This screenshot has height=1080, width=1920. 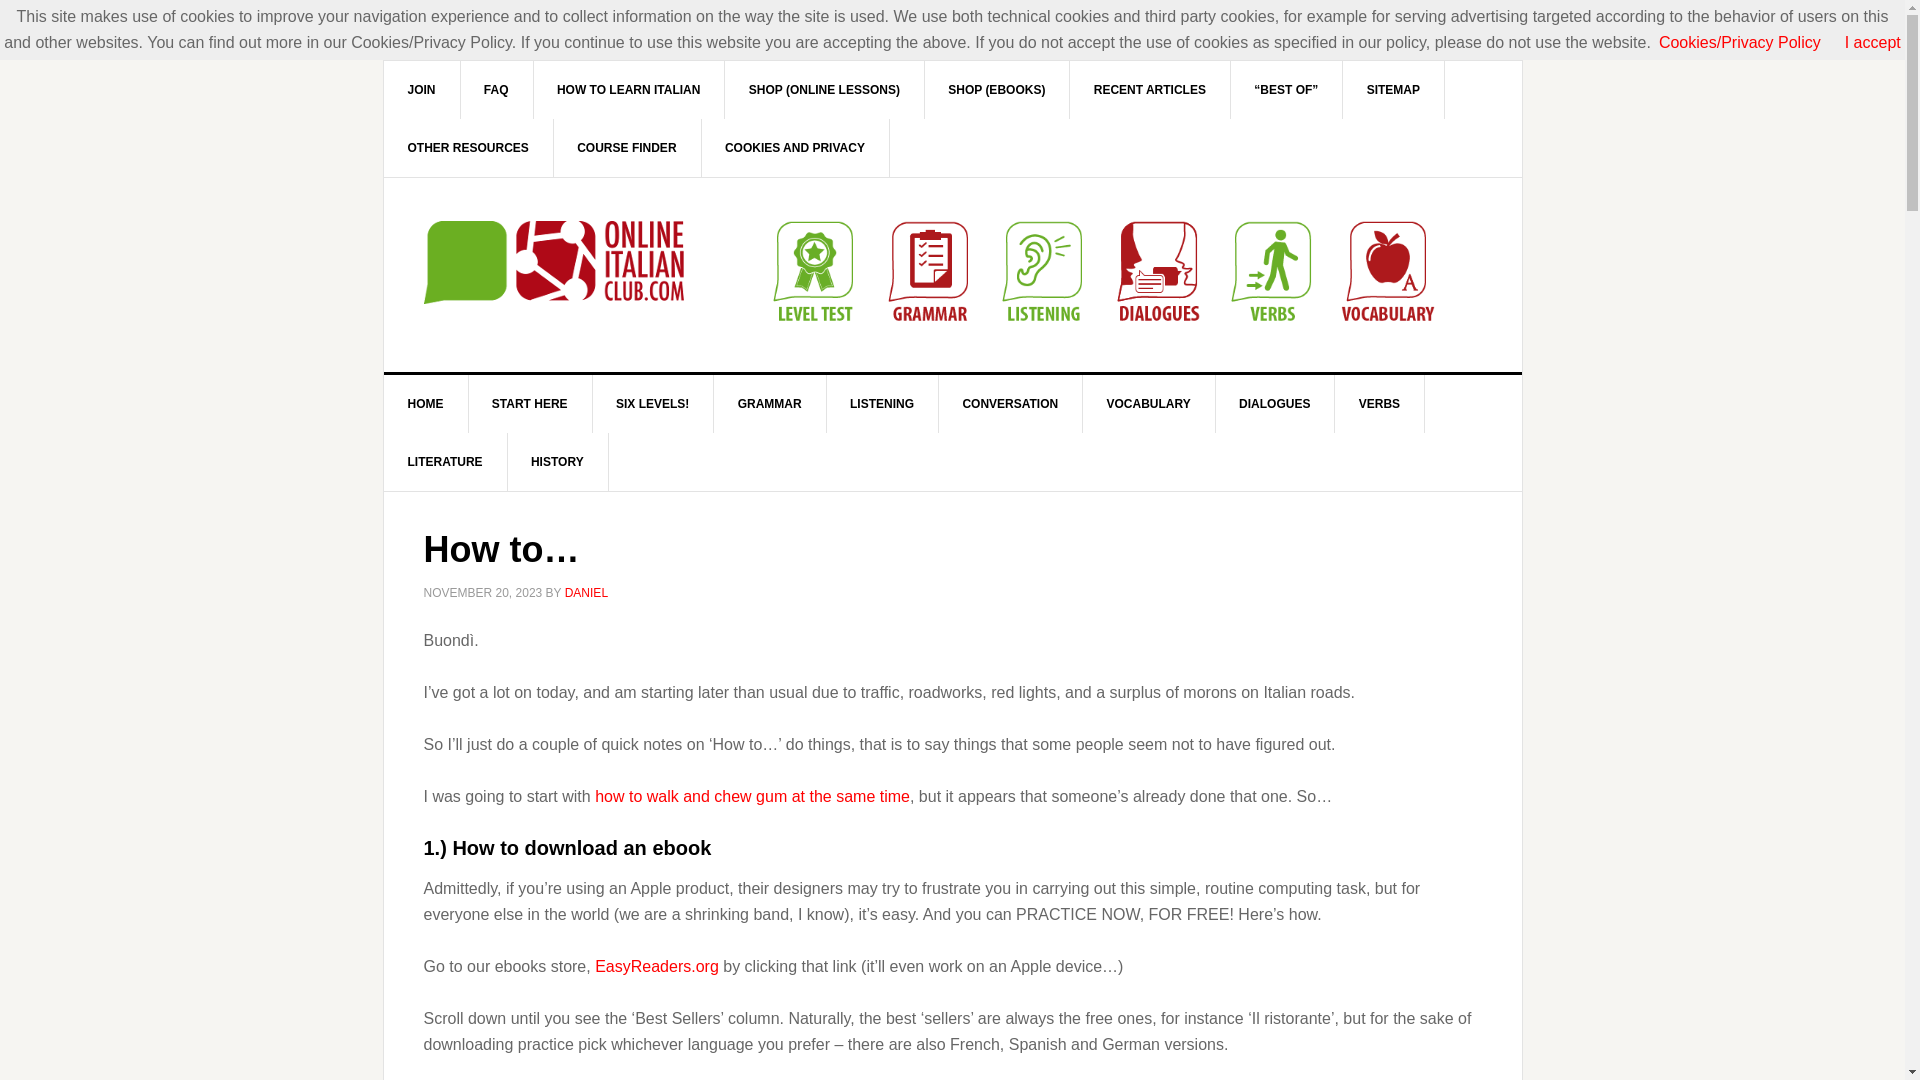 I want to click on LISTENING, so click(x=882, y=404).